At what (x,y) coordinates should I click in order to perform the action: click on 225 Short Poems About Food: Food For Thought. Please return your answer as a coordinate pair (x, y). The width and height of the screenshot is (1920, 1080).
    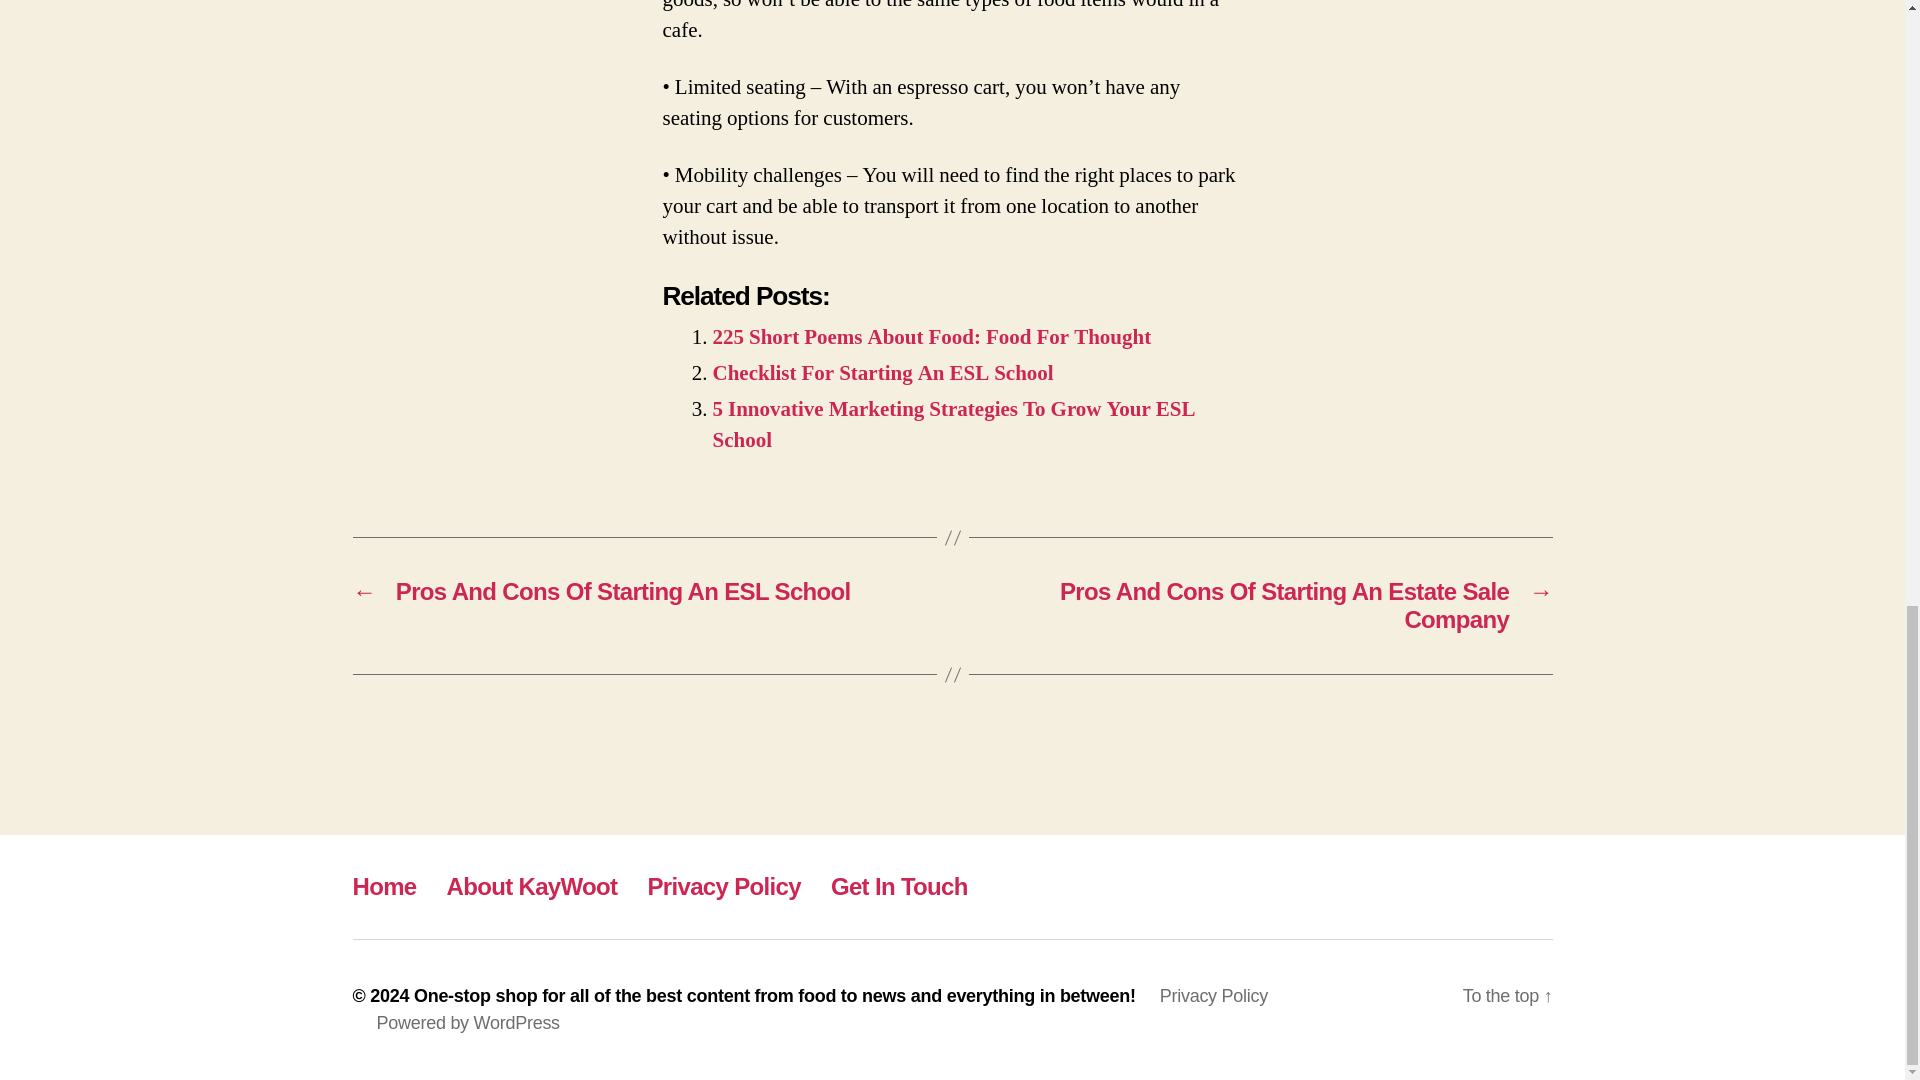
    Looking at the image, I should click on (931, 338).